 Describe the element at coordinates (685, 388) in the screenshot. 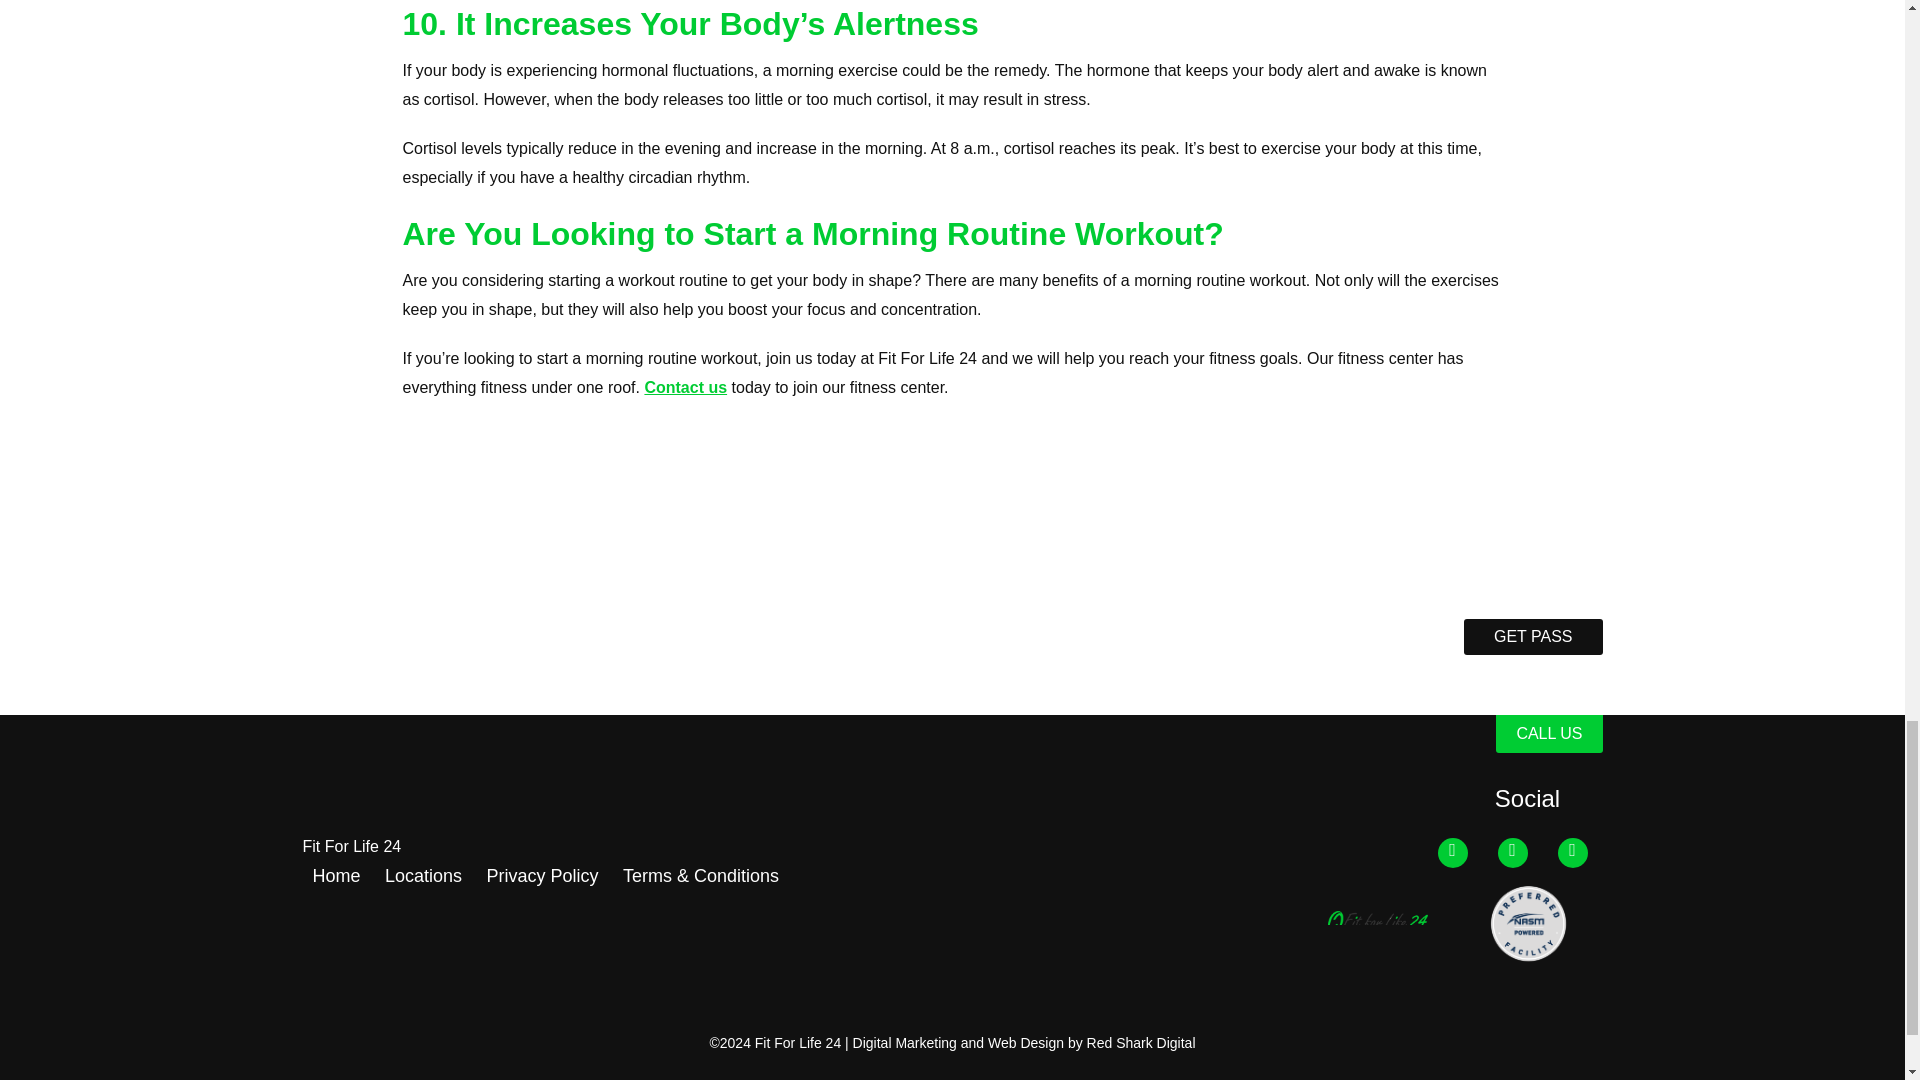

I see `Contact us` at that location.